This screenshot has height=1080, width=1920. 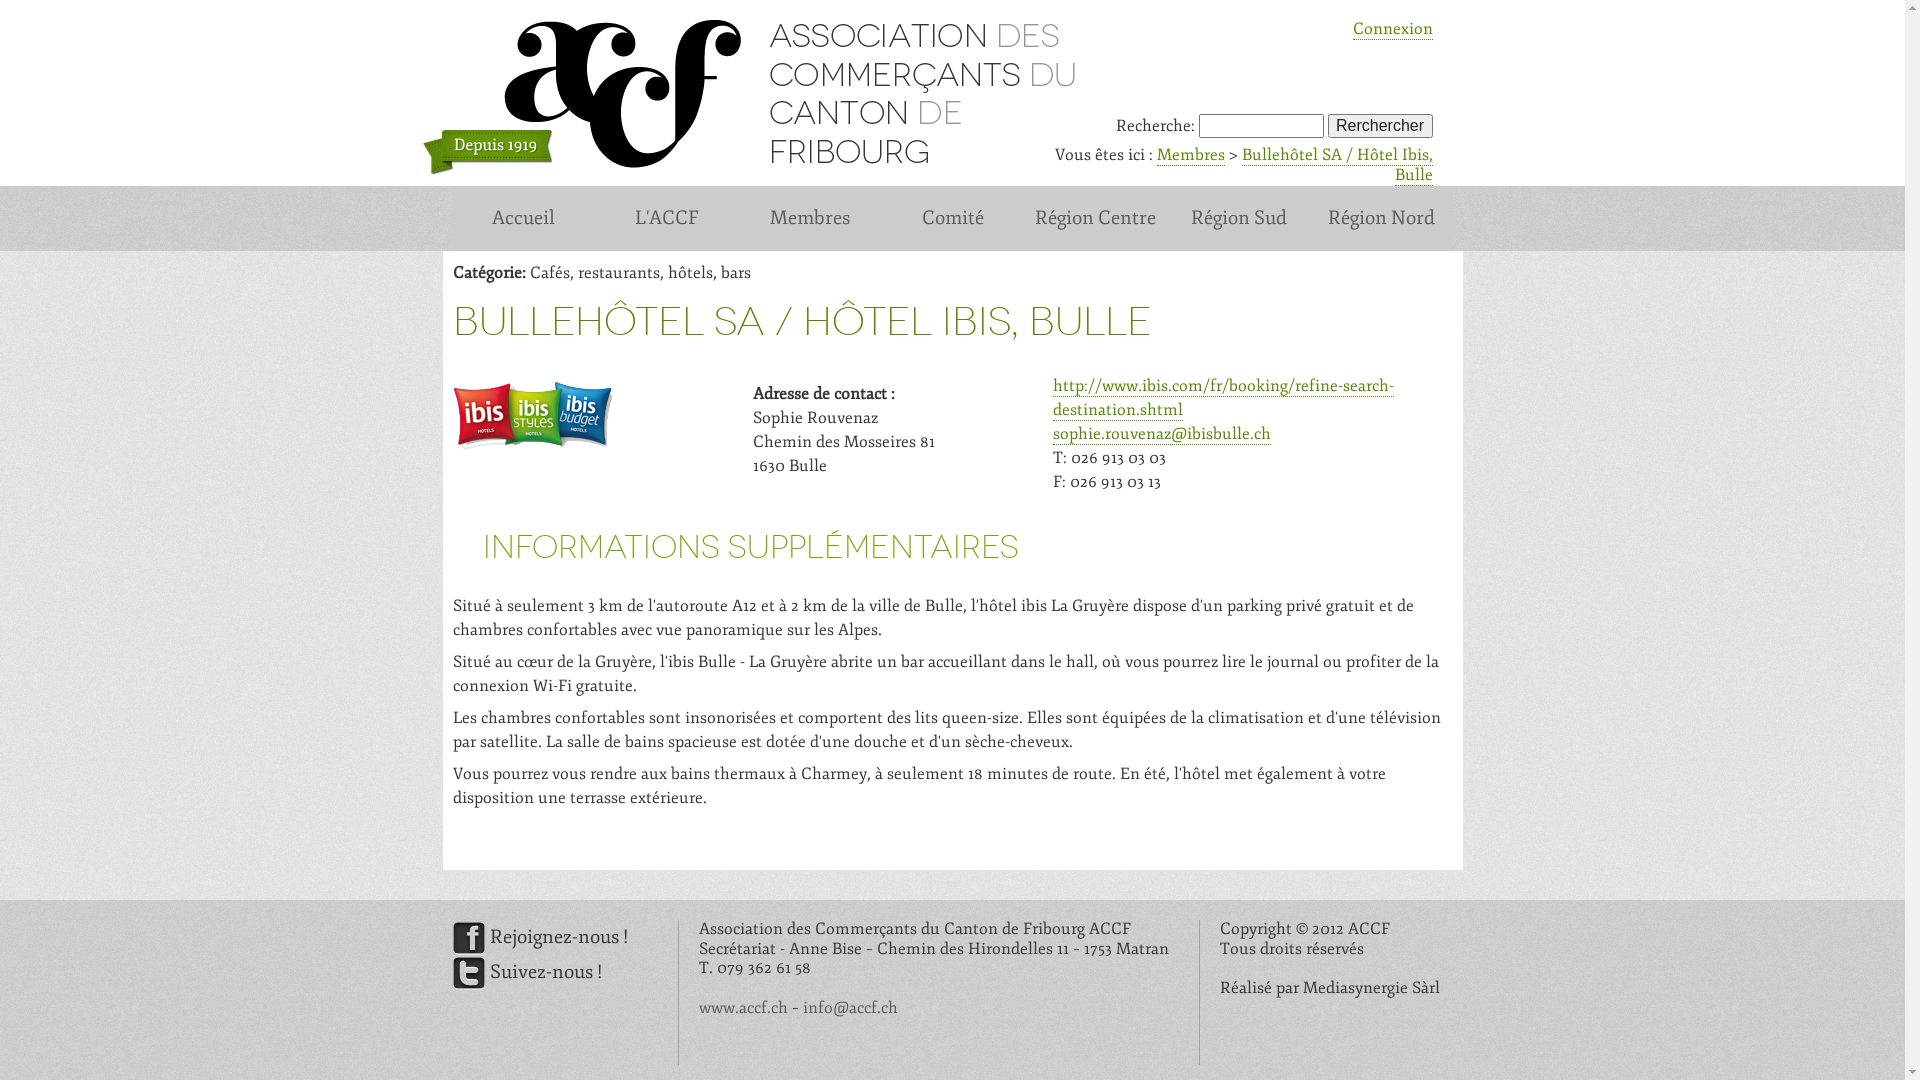 What do you see at coordinates (1380, 126) in the screenshot?
I see `Rerchercher` at bounding box center [1380, 126].